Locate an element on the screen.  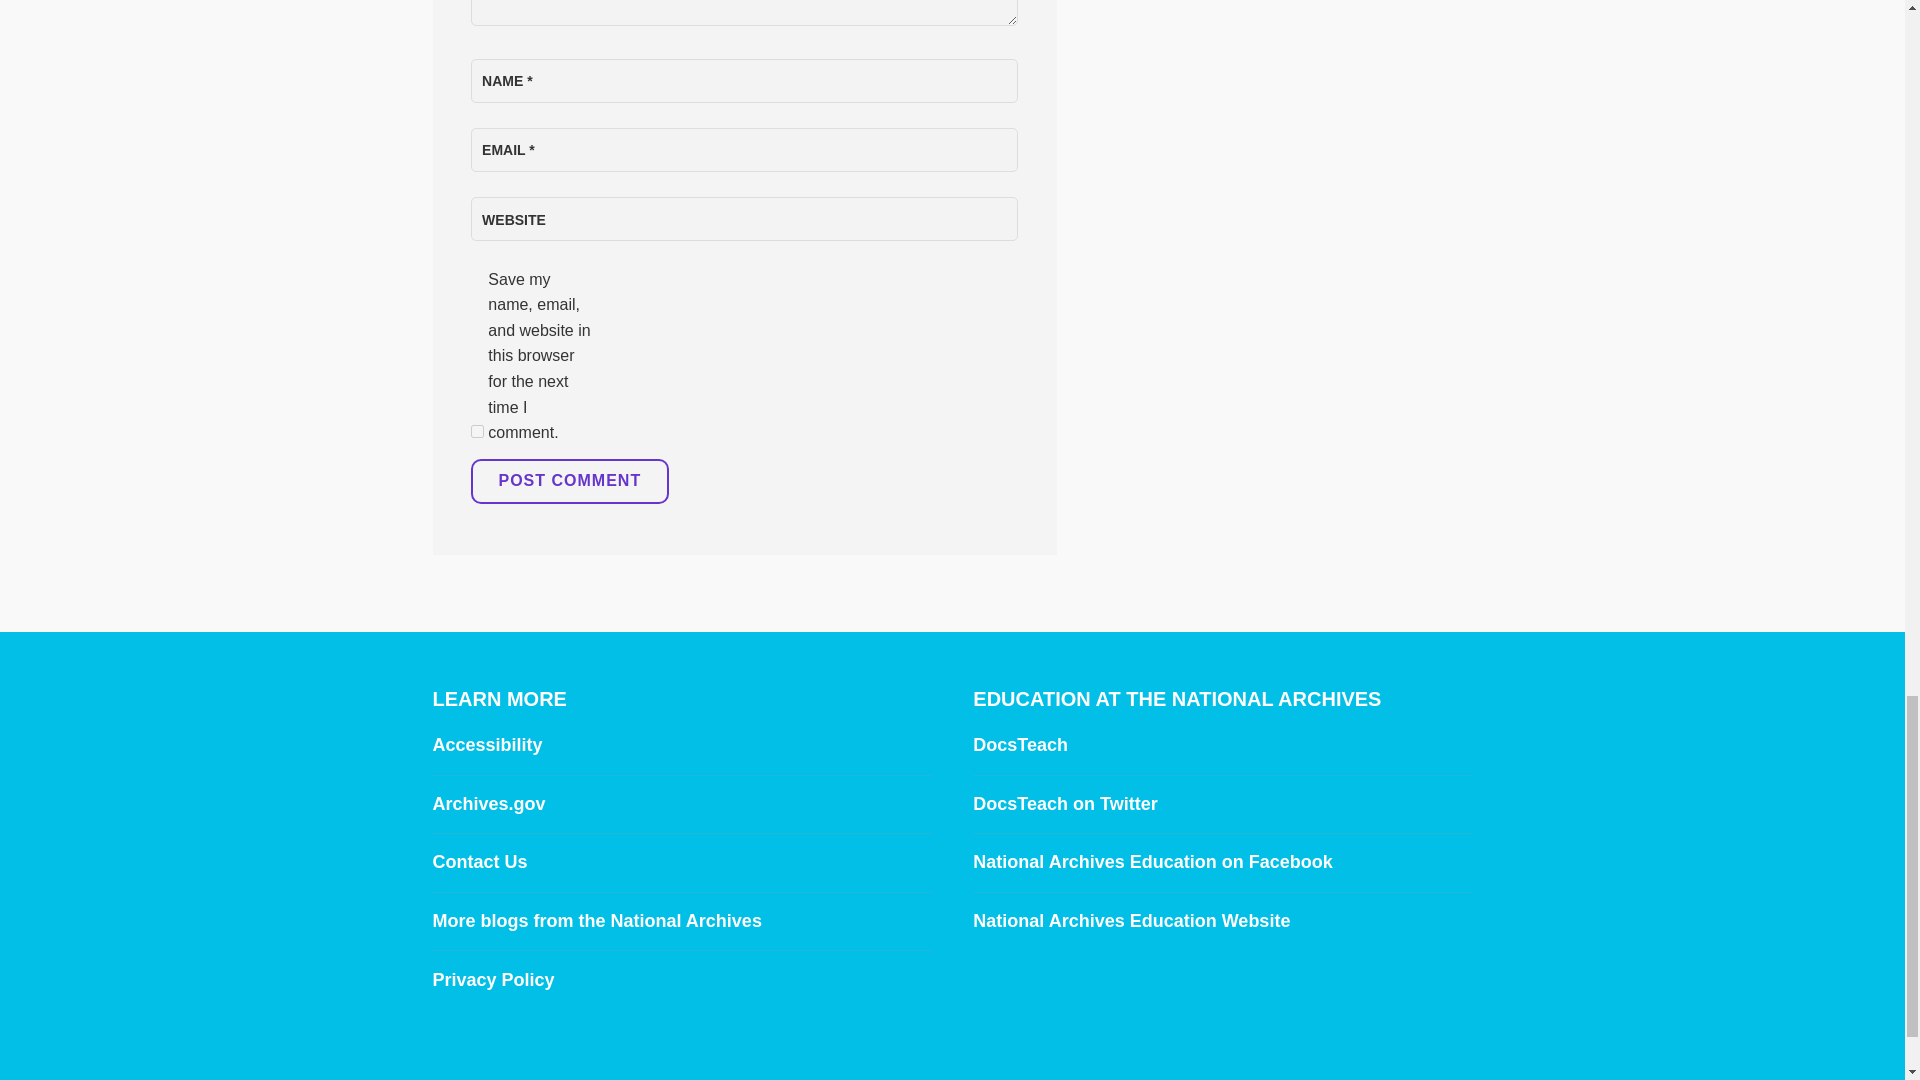
Contact information is located at coordinates (479, 862).